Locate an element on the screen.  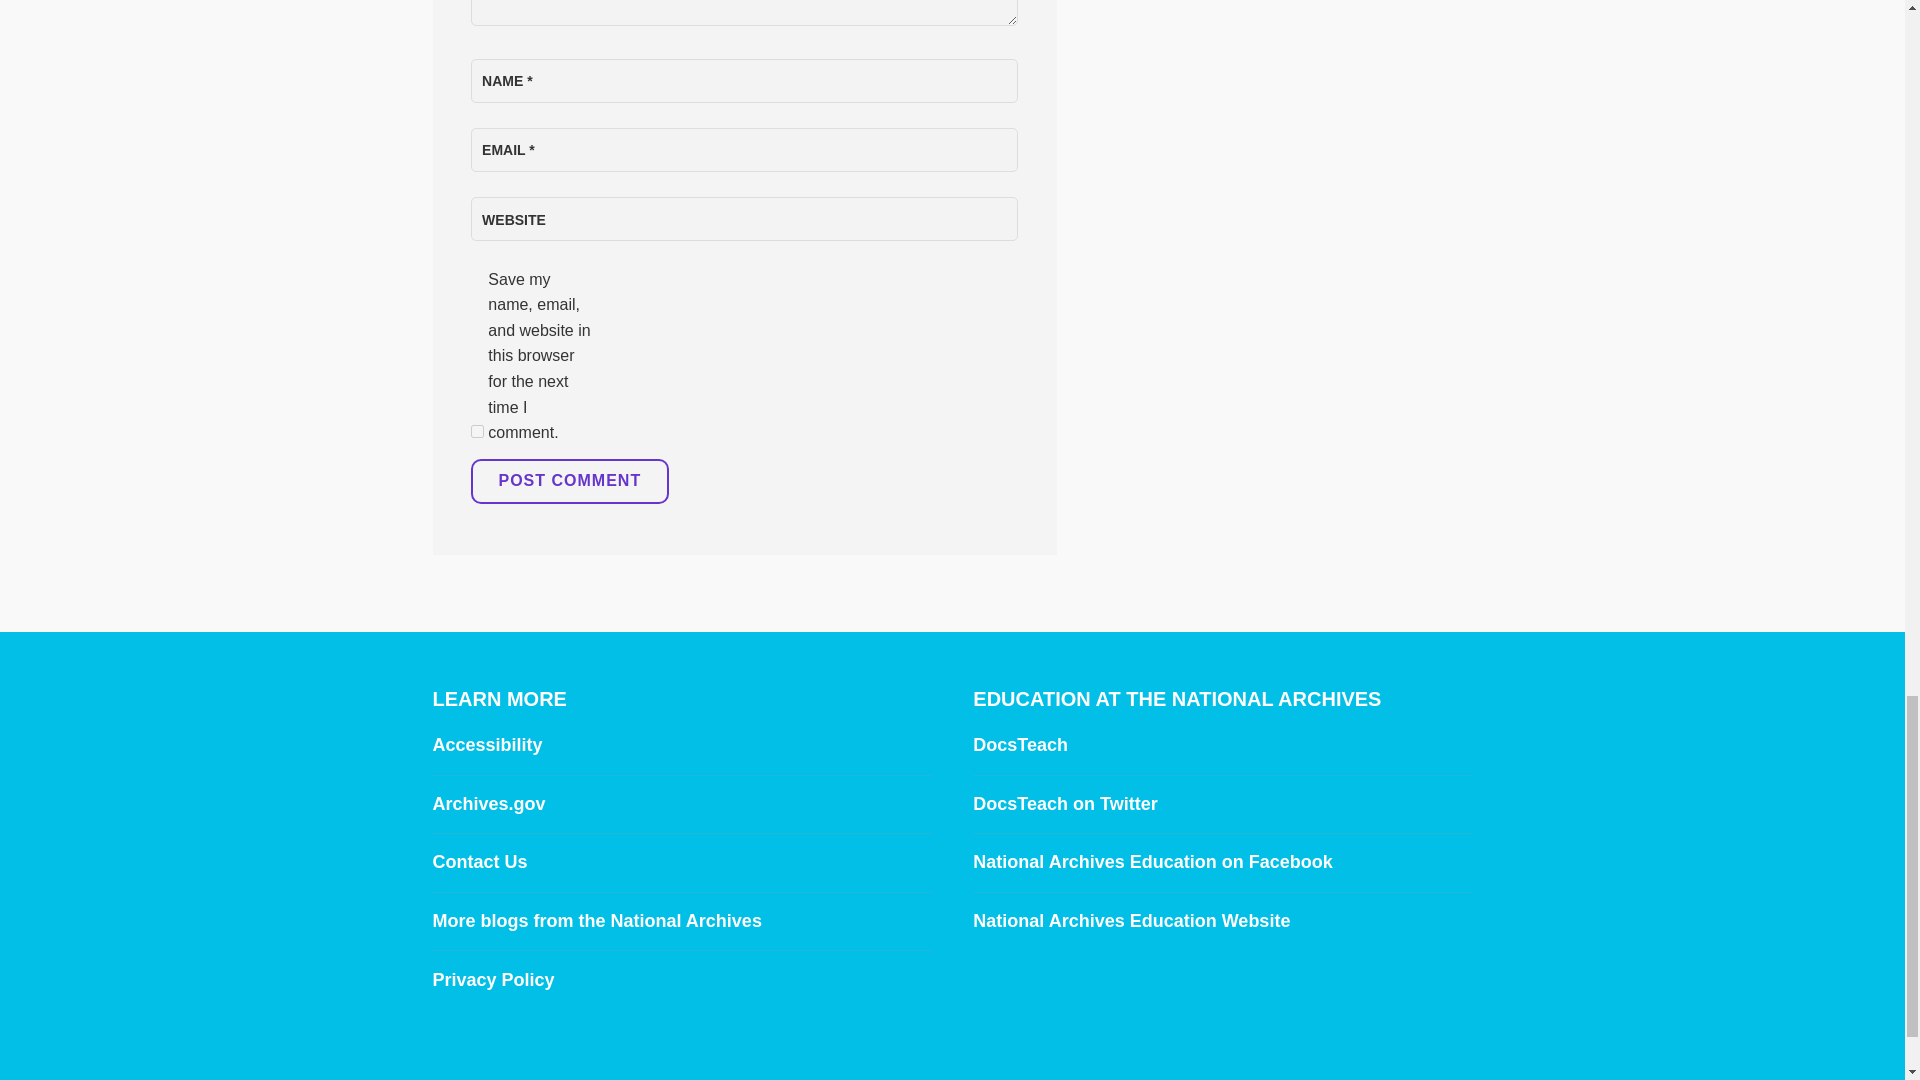
Contact information is located at coordinates (479, 862).